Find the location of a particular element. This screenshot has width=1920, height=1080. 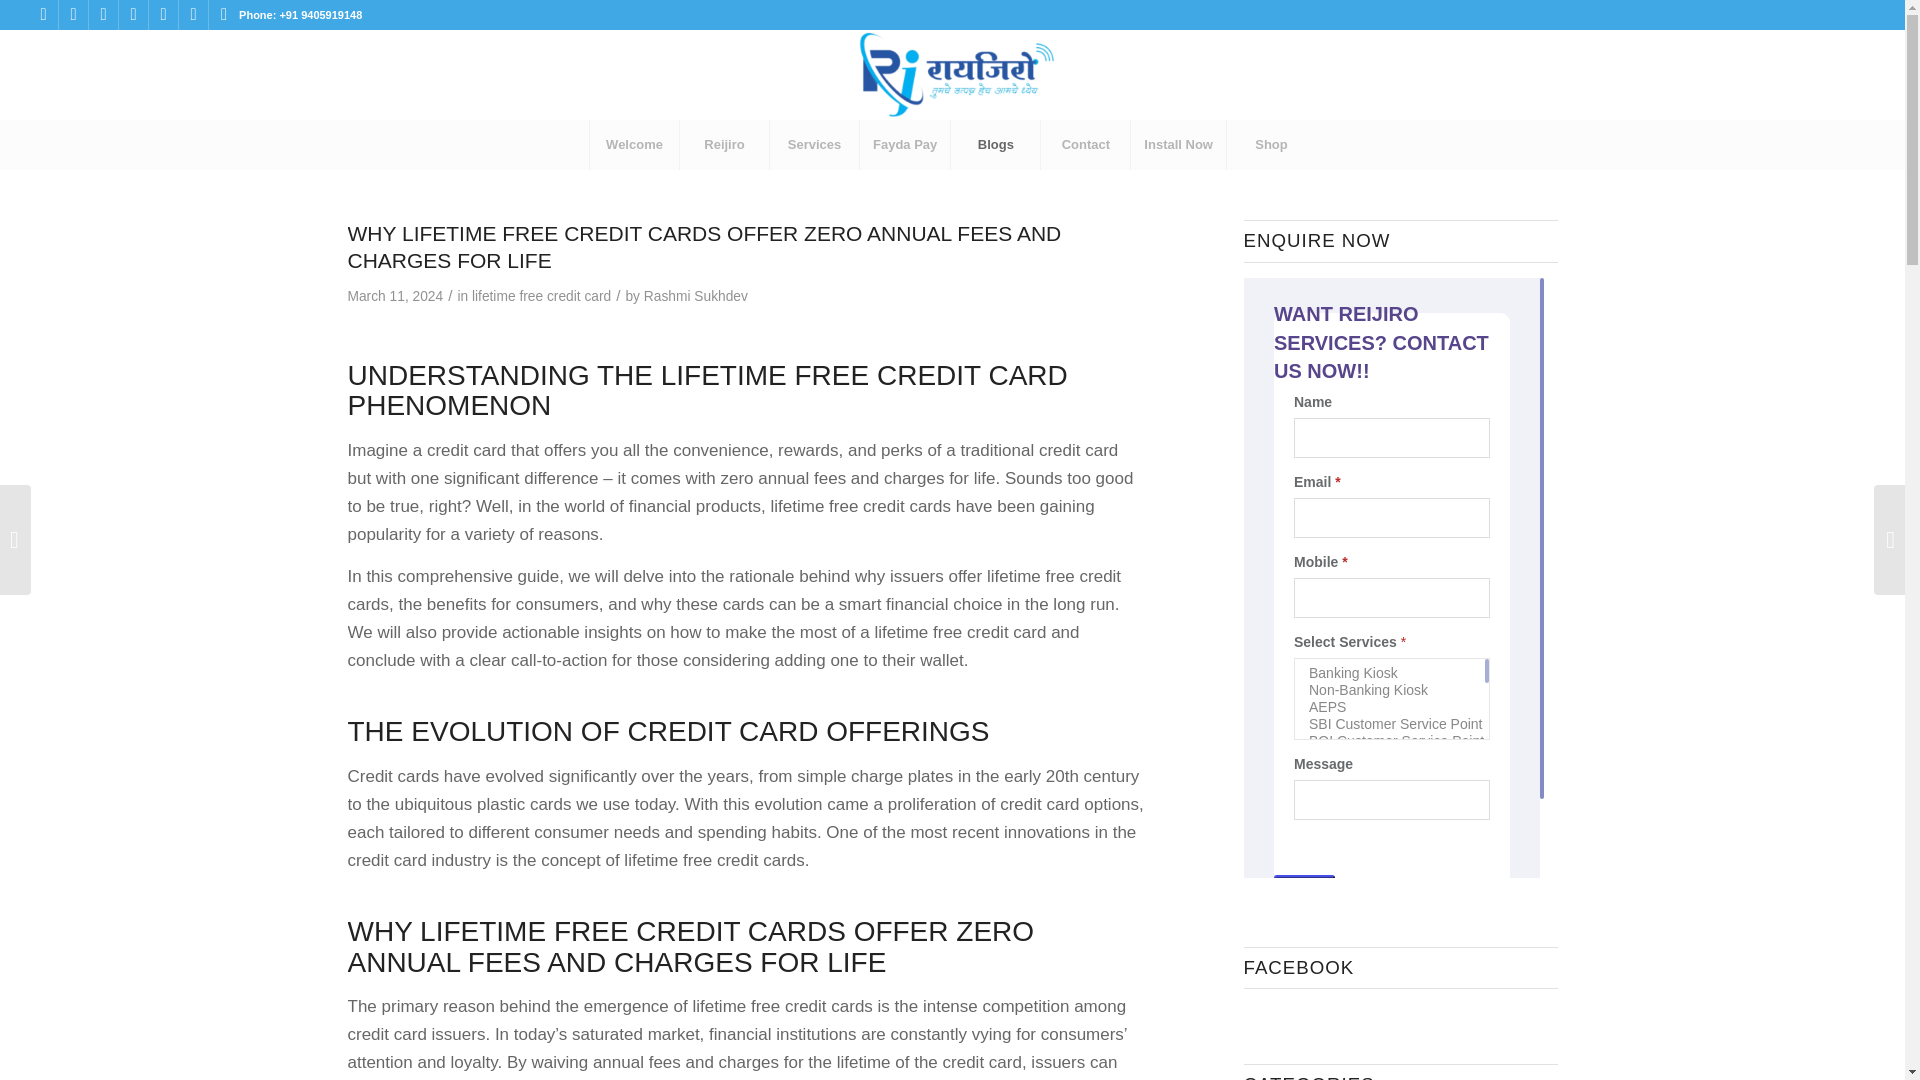

LinkedIn is located at coordinates (133, 15).